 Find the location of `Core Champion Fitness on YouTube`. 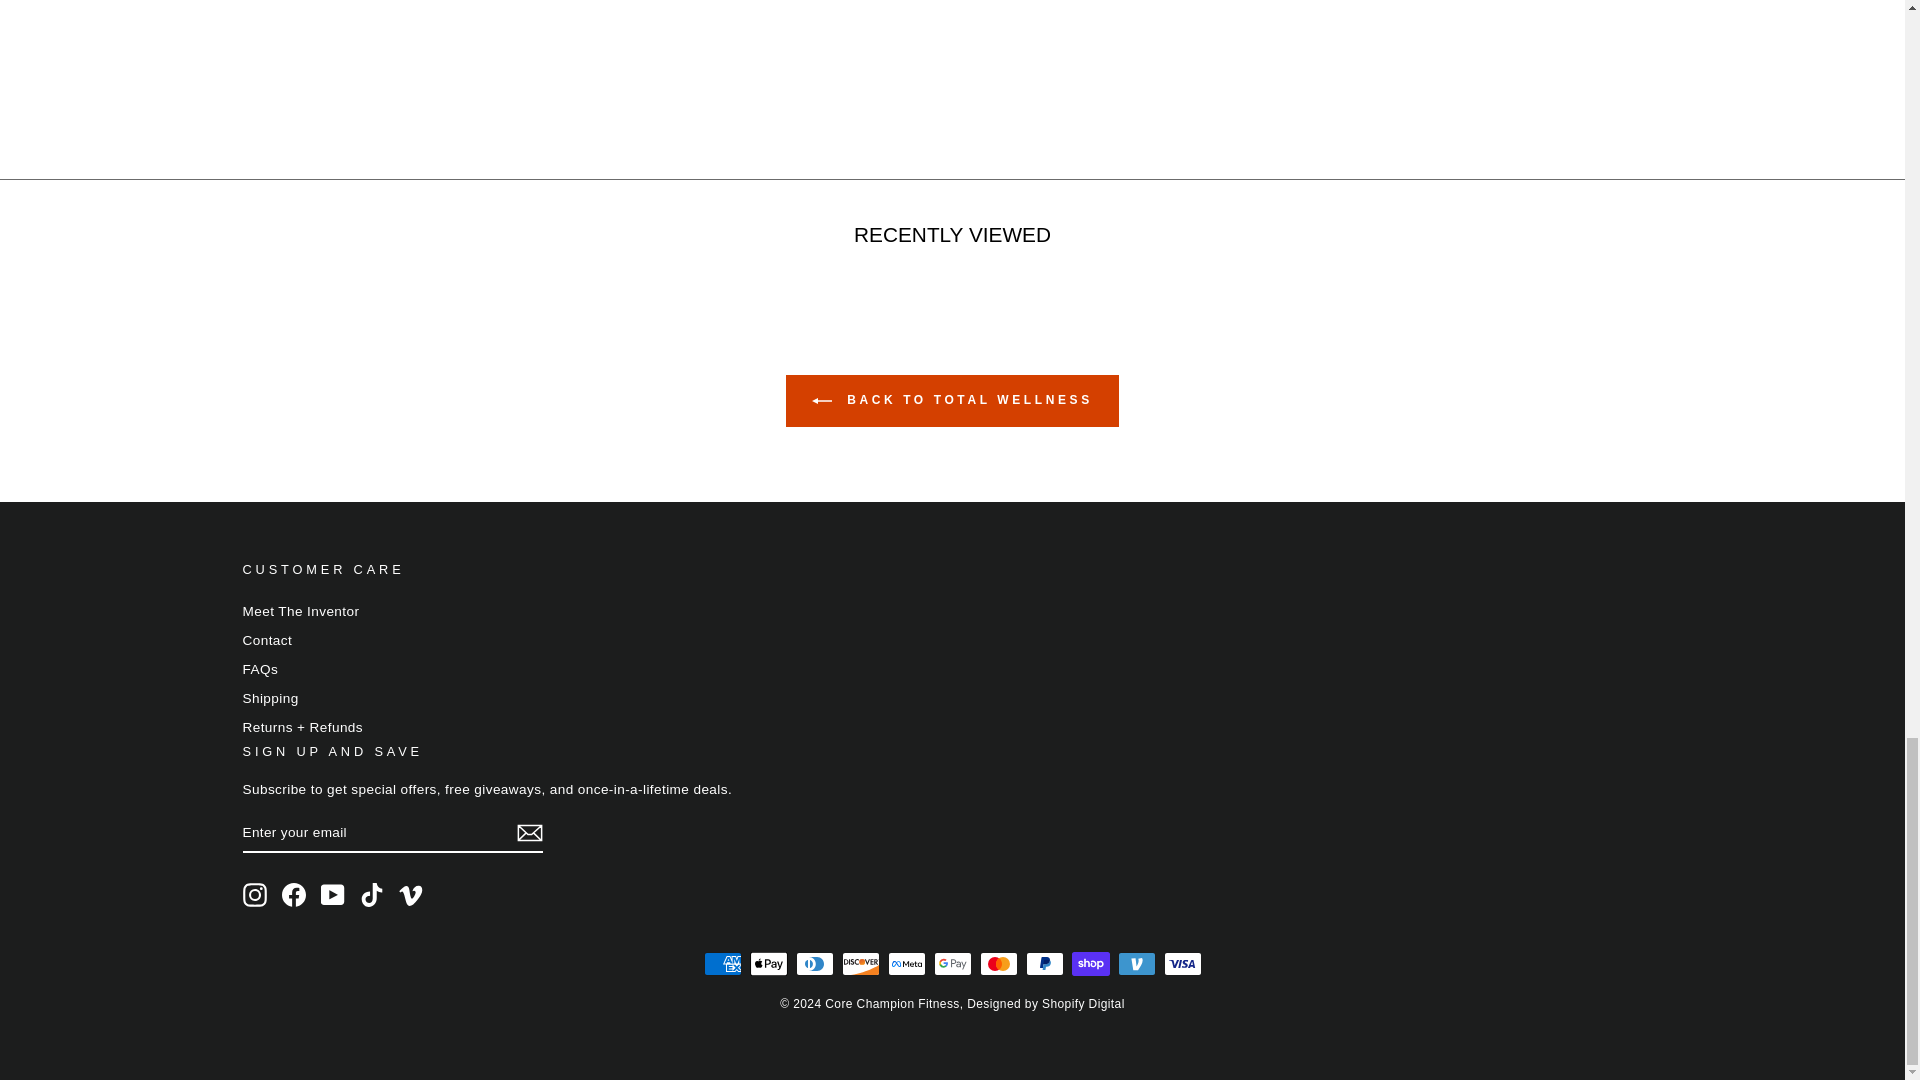

Core Champion Fitness on YouTube is located at coordinates (332, 895).